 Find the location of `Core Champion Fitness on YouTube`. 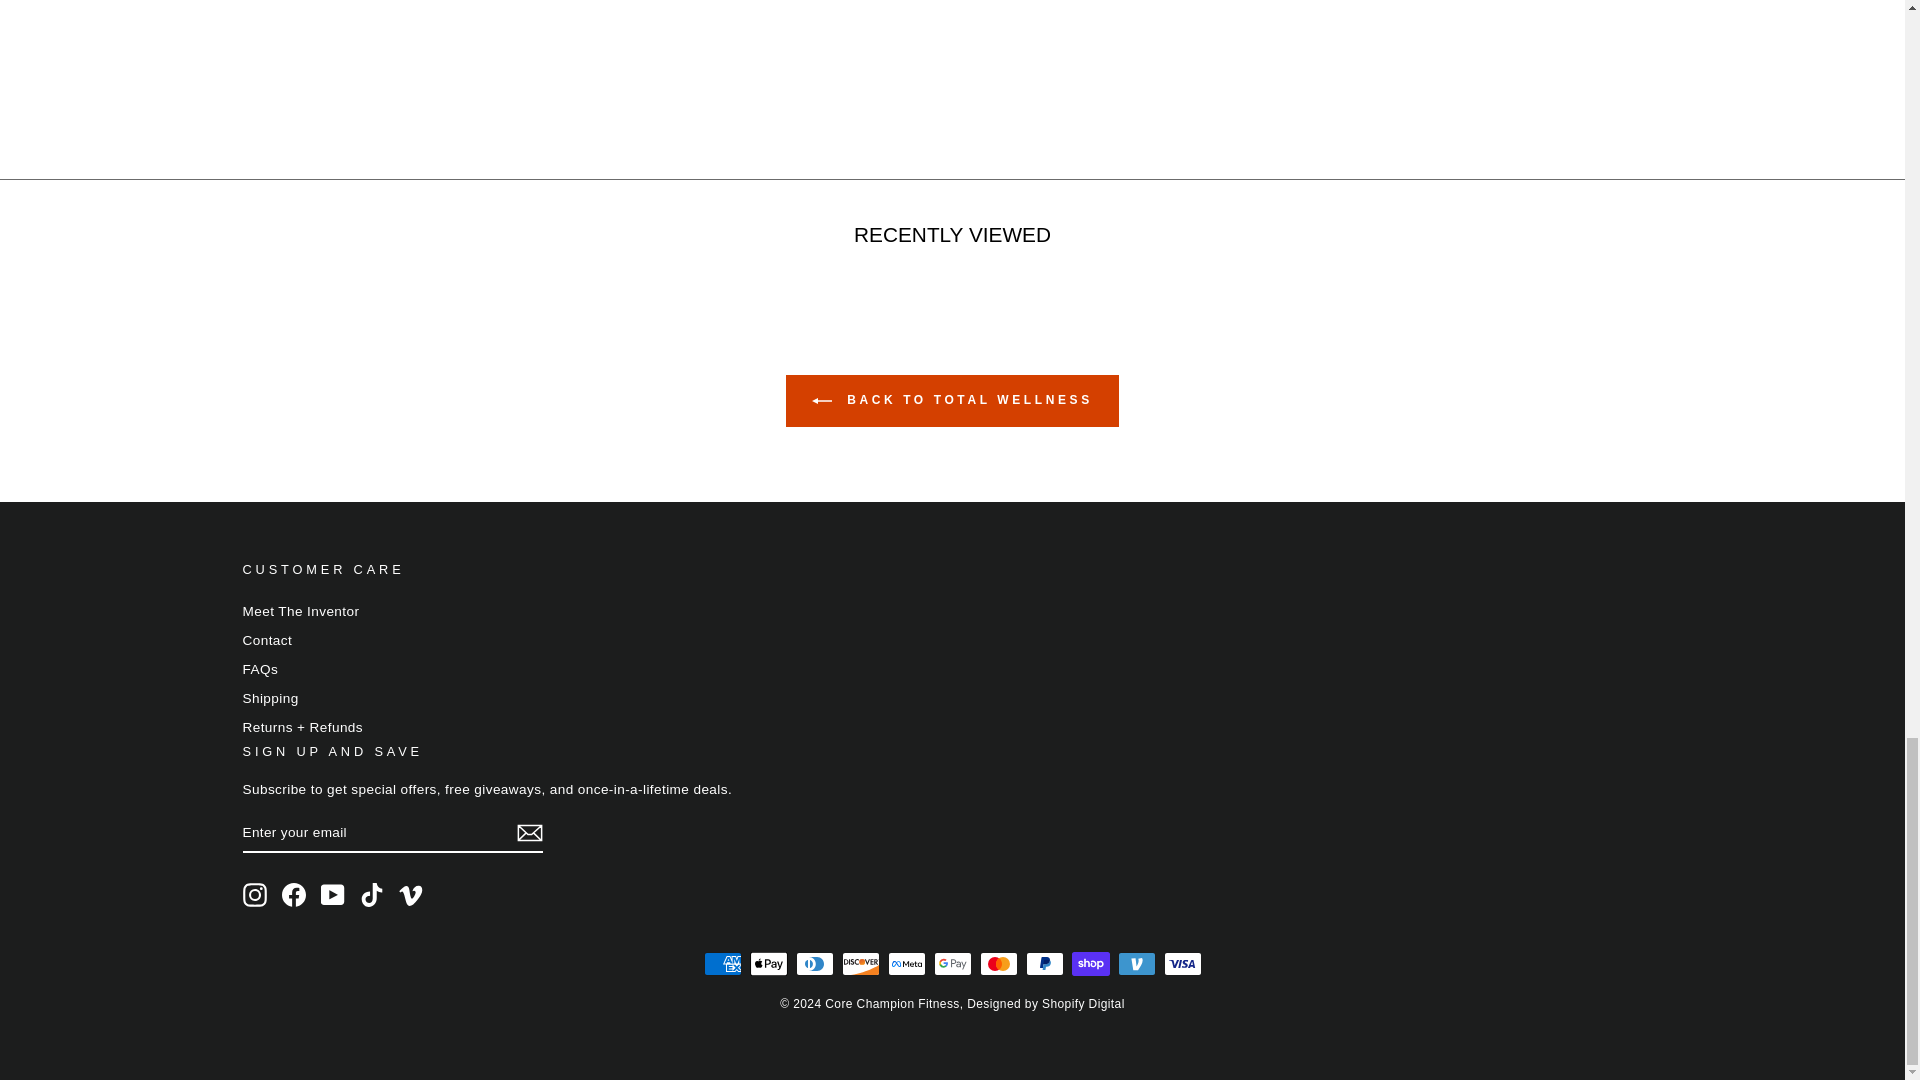

Core Champion Fitness on YouTube is located at coordinates (332, 895).